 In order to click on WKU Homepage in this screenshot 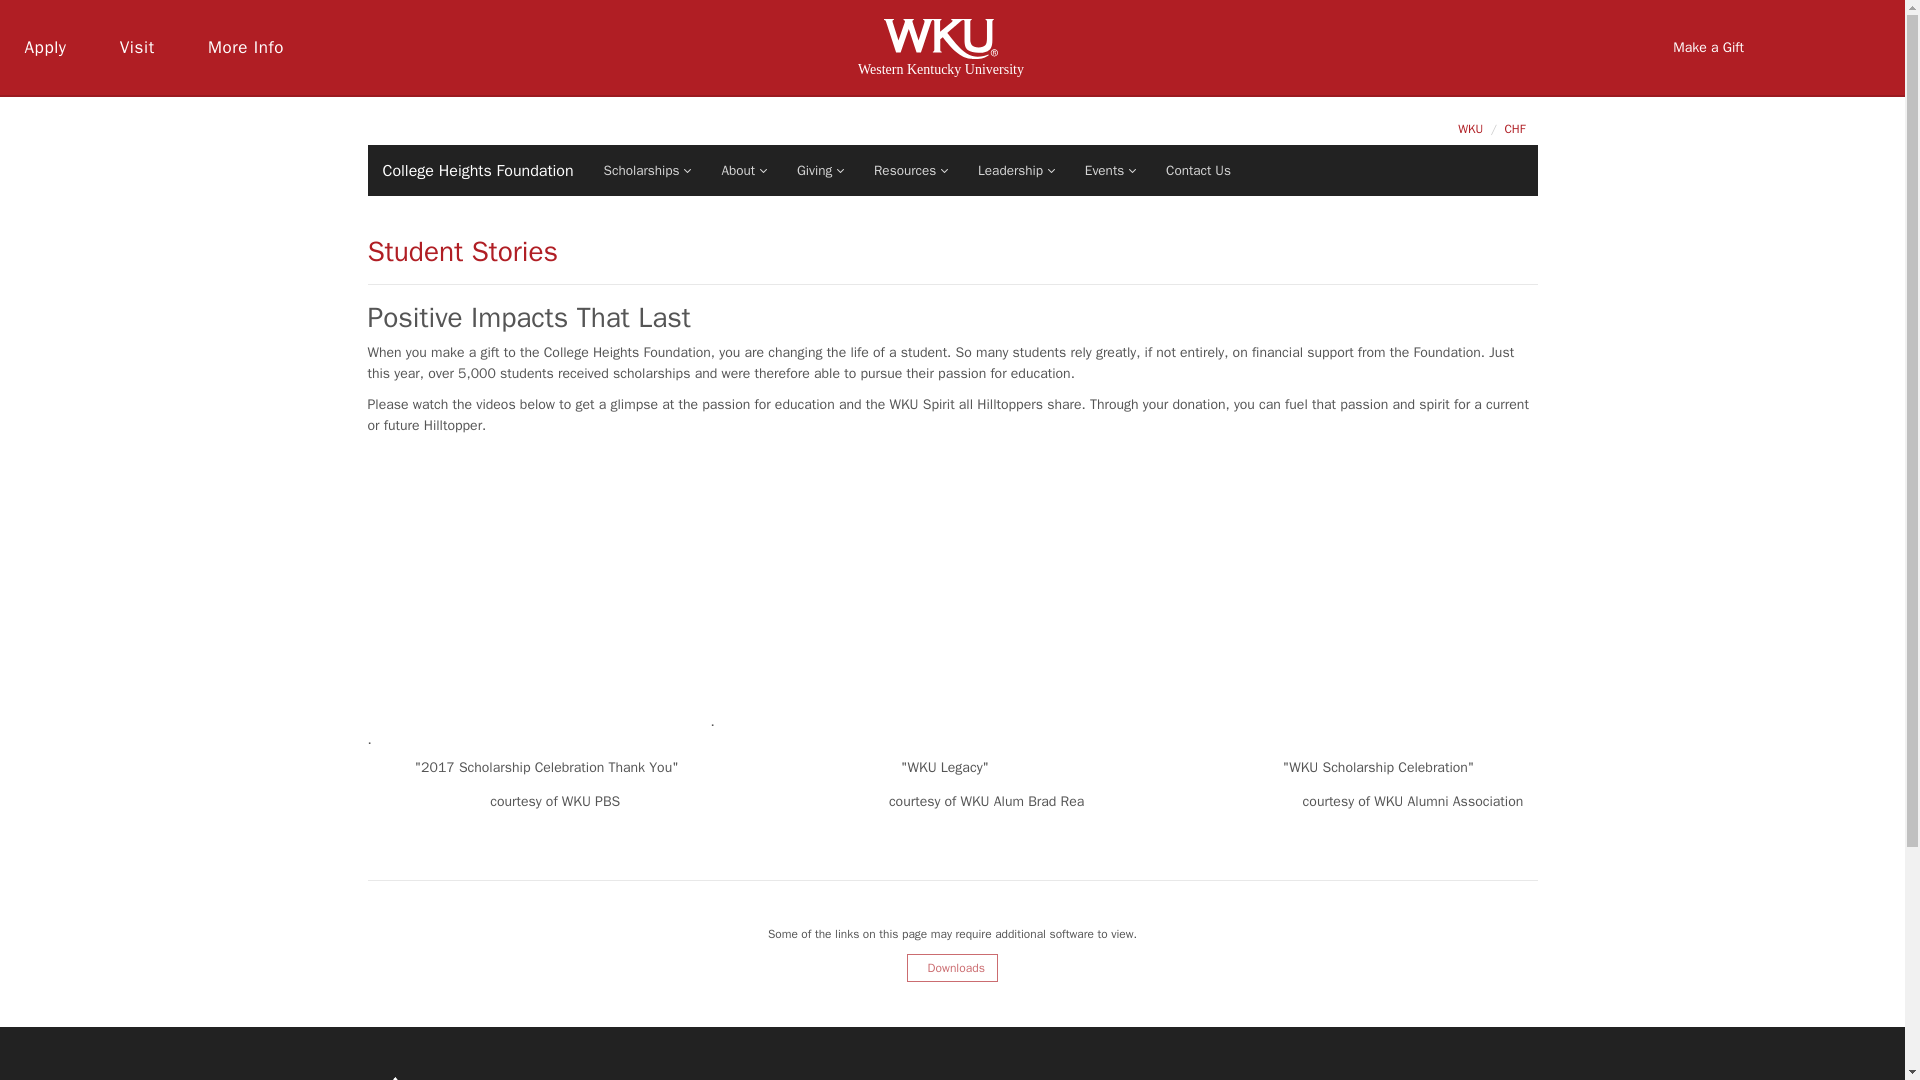, I will do `click(1470, 128)`.